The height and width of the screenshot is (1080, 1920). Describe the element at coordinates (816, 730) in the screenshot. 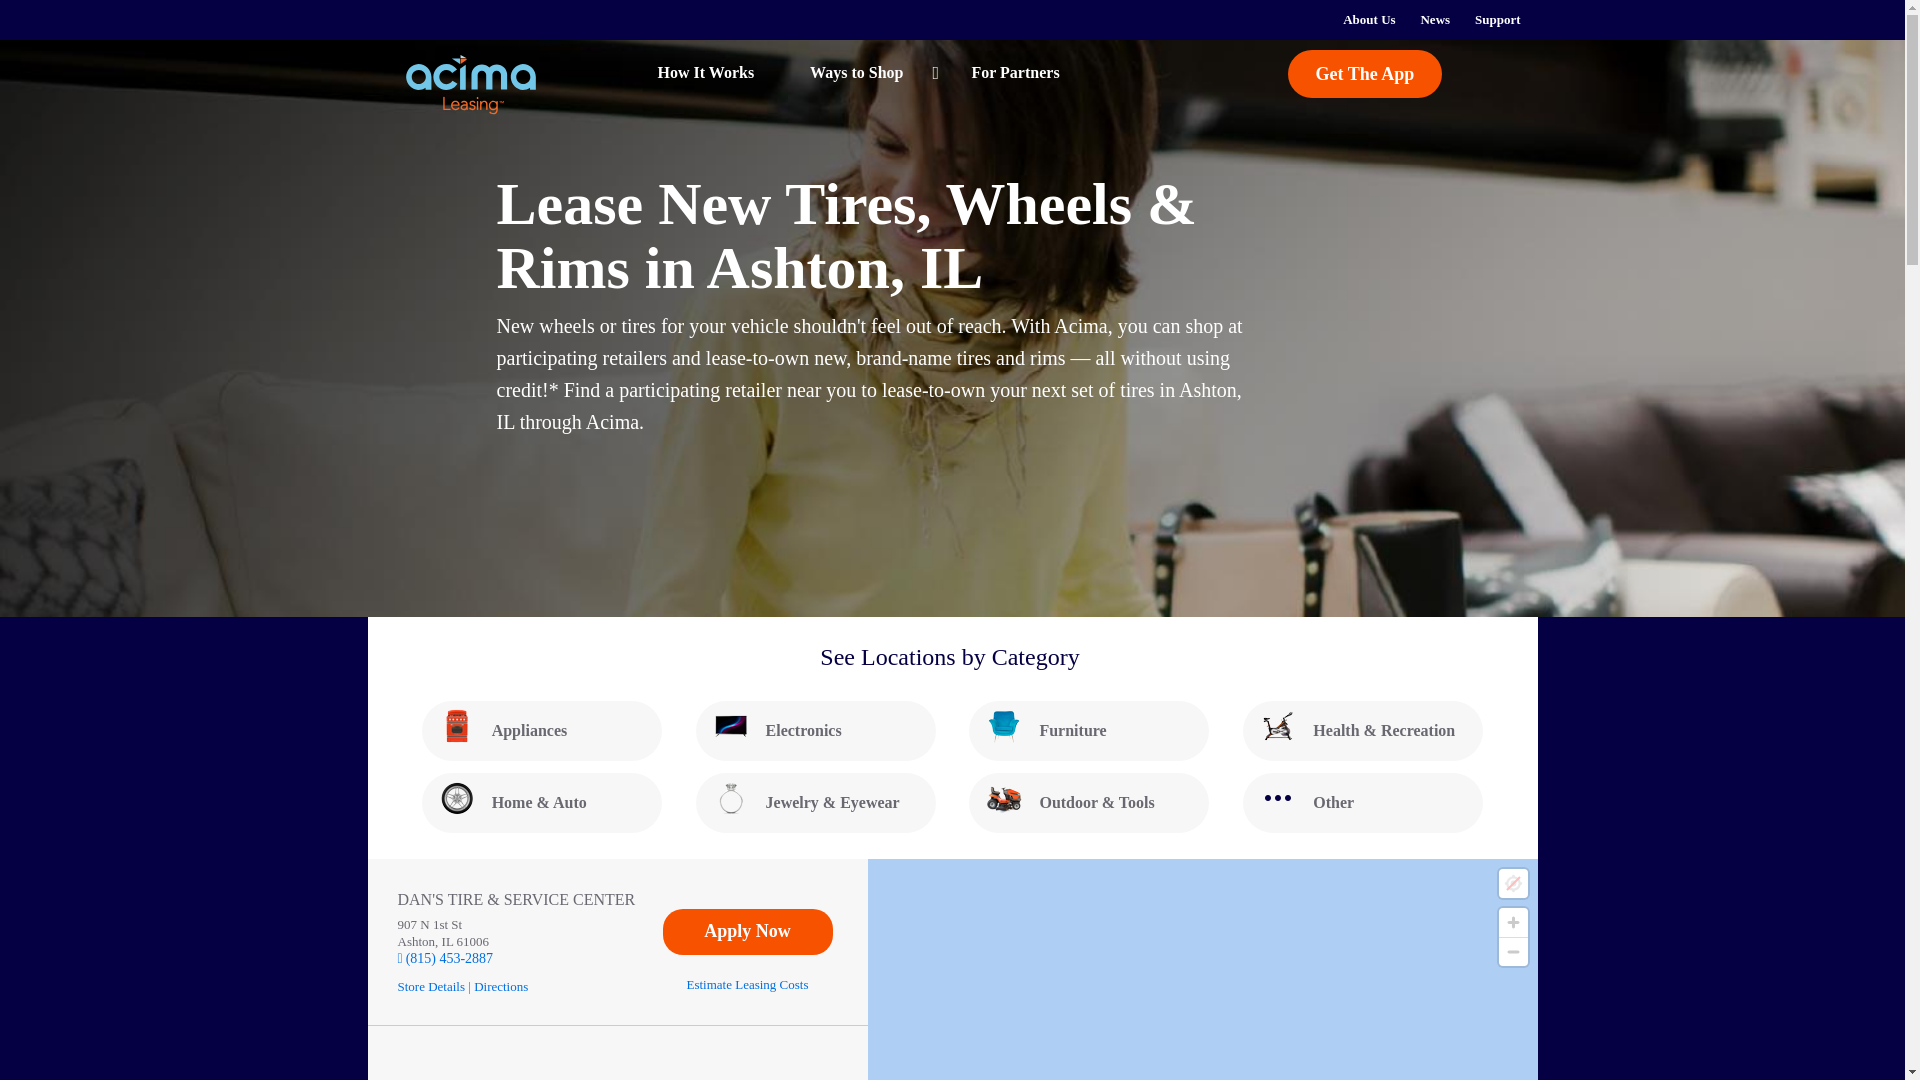

I see `Electronics` at that location.